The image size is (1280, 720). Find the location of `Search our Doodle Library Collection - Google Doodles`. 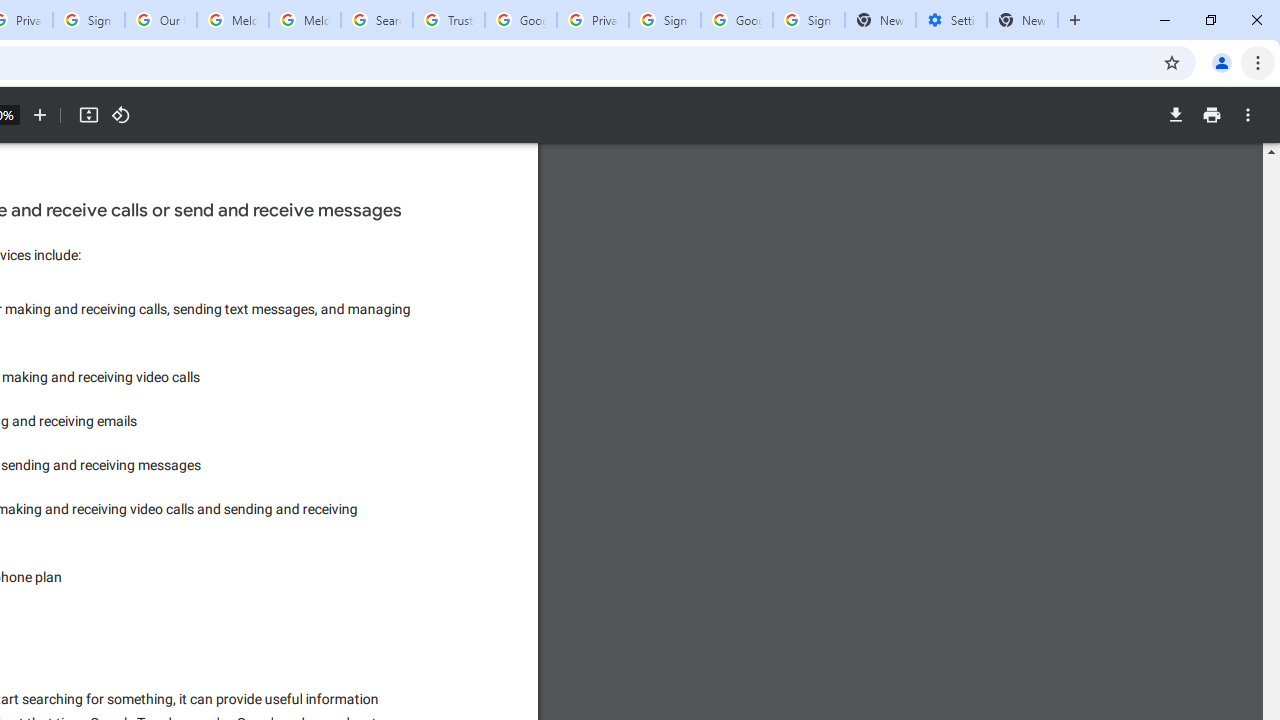

Search our Doodle Library Collection - Google Doodles is located at coordinates (376, 20).